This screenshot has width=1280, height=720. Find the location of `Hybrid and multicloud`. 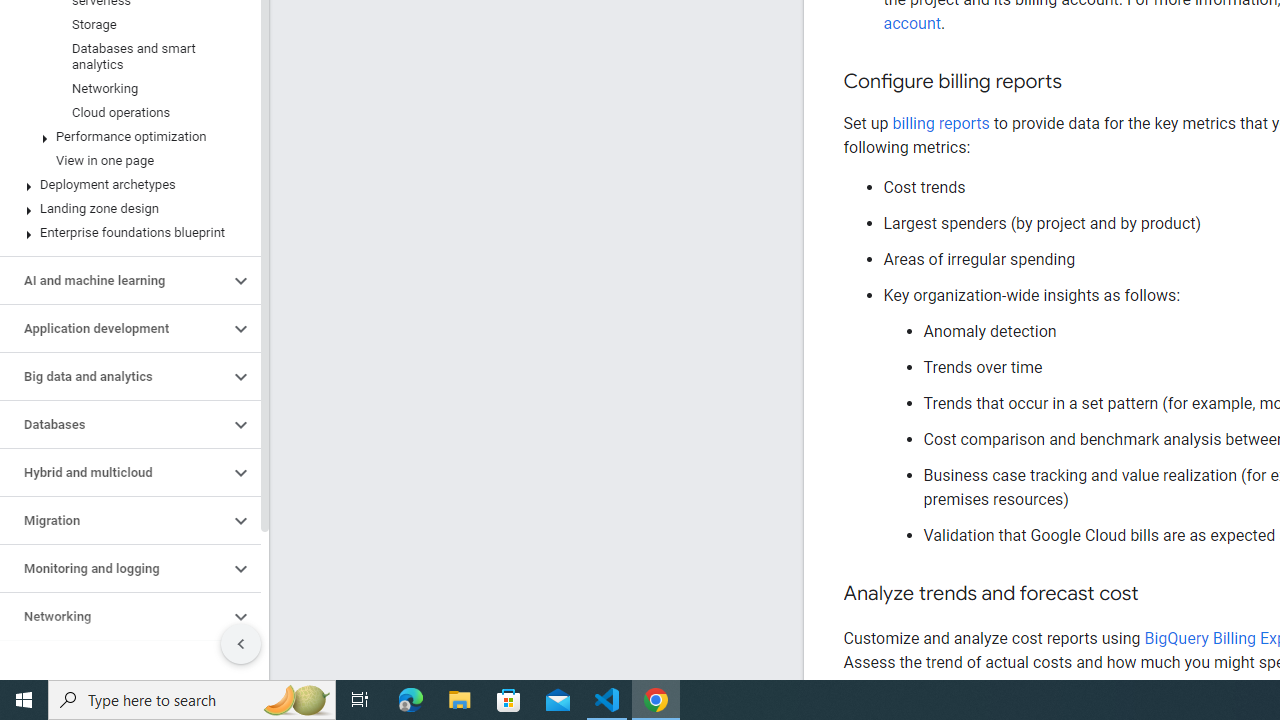

Hybrid and multicloud is located at coordinates (114, 472).